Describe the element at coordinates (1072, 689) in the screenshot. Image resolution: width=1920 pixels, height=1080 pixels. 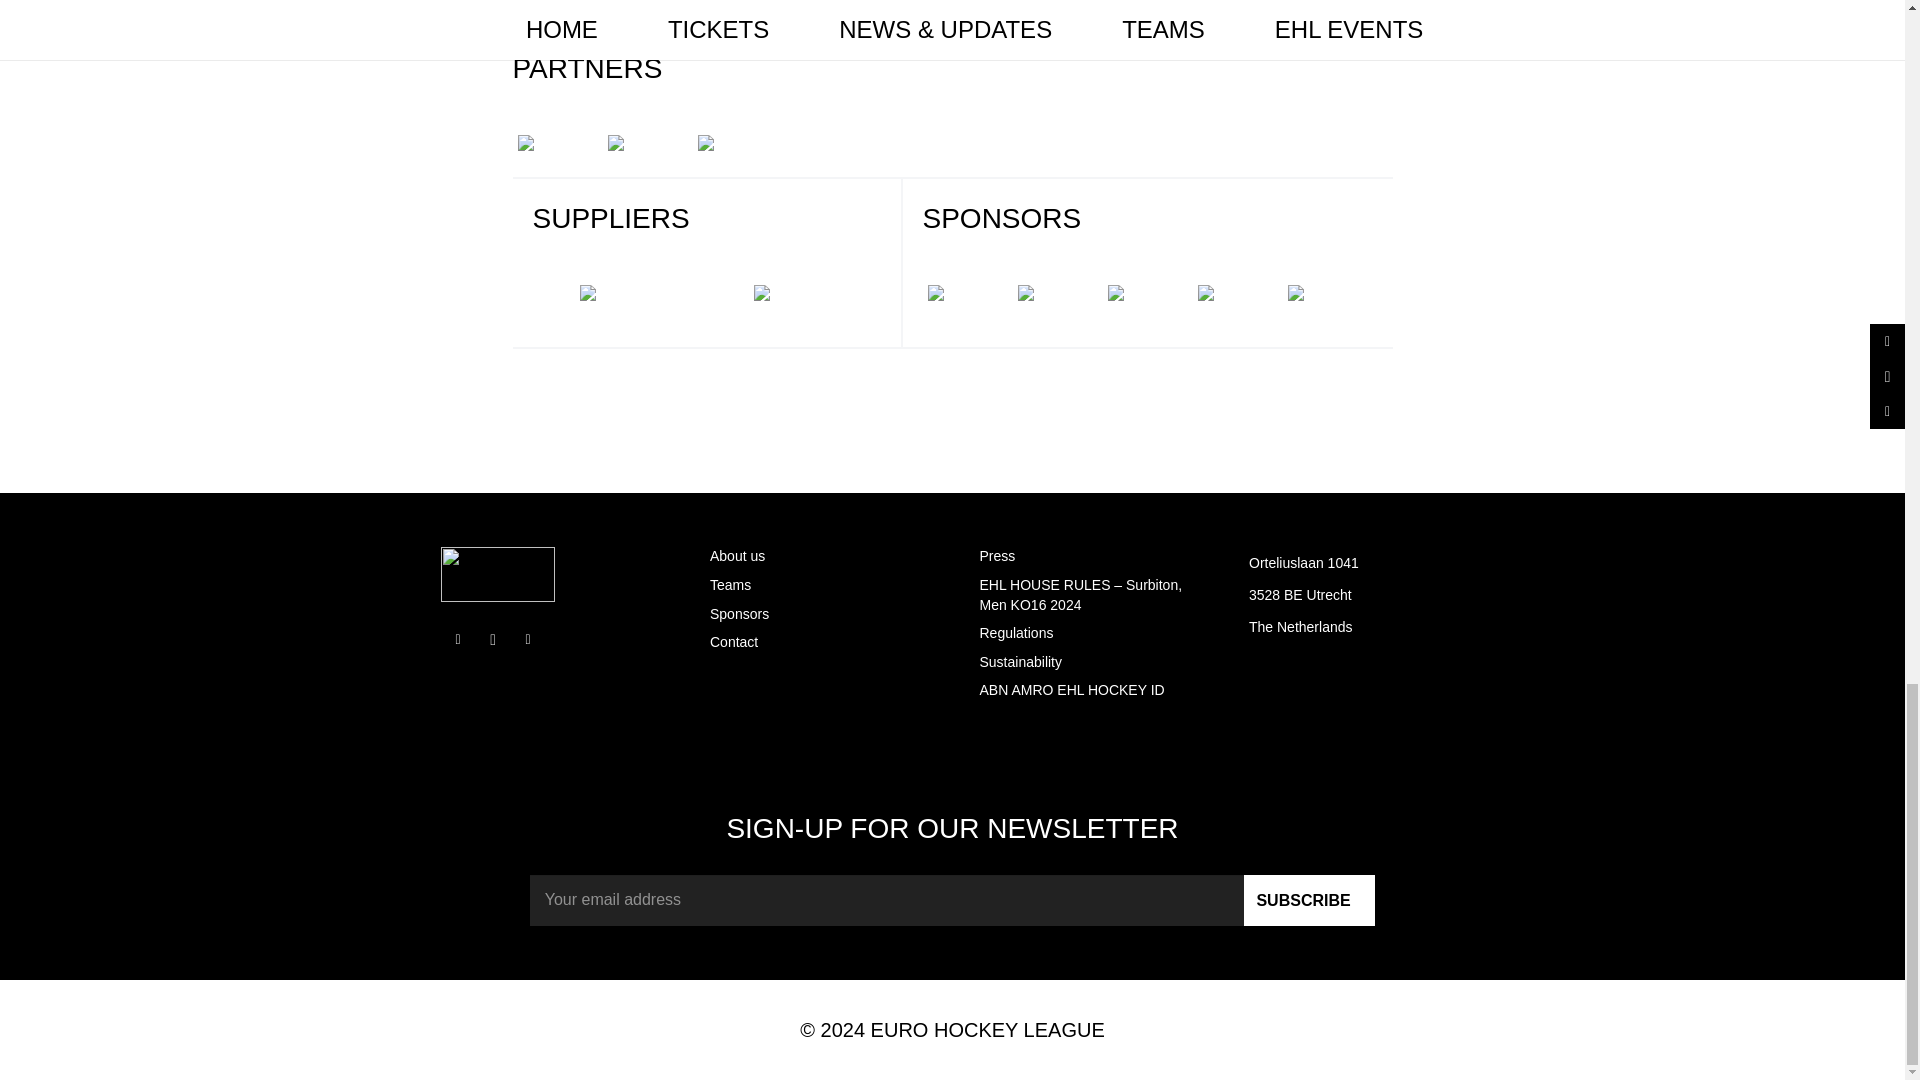
I see `ABN AMRO EHL HOCKEY ID` at that location.